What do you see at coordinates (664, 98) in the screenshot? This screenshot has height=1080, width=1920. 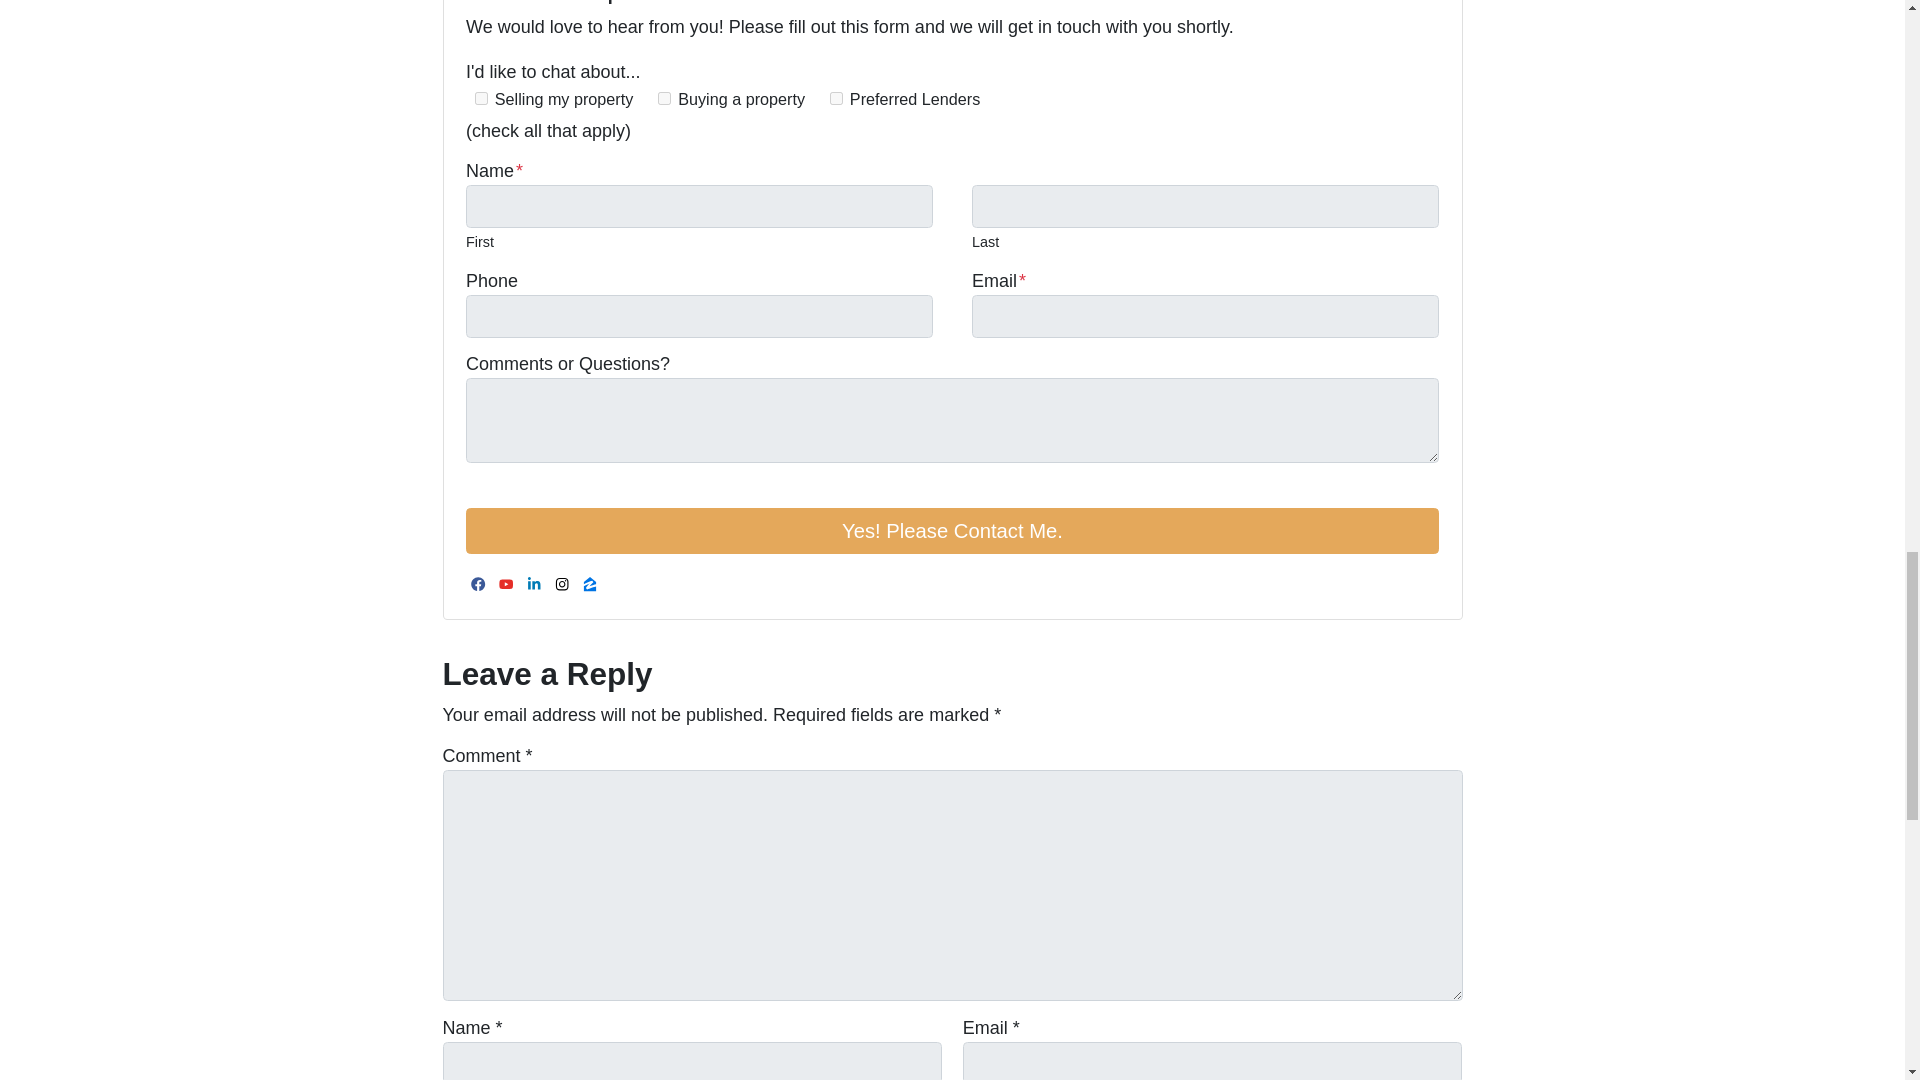 I see `Buying a property` at bounding box center [664, 98].